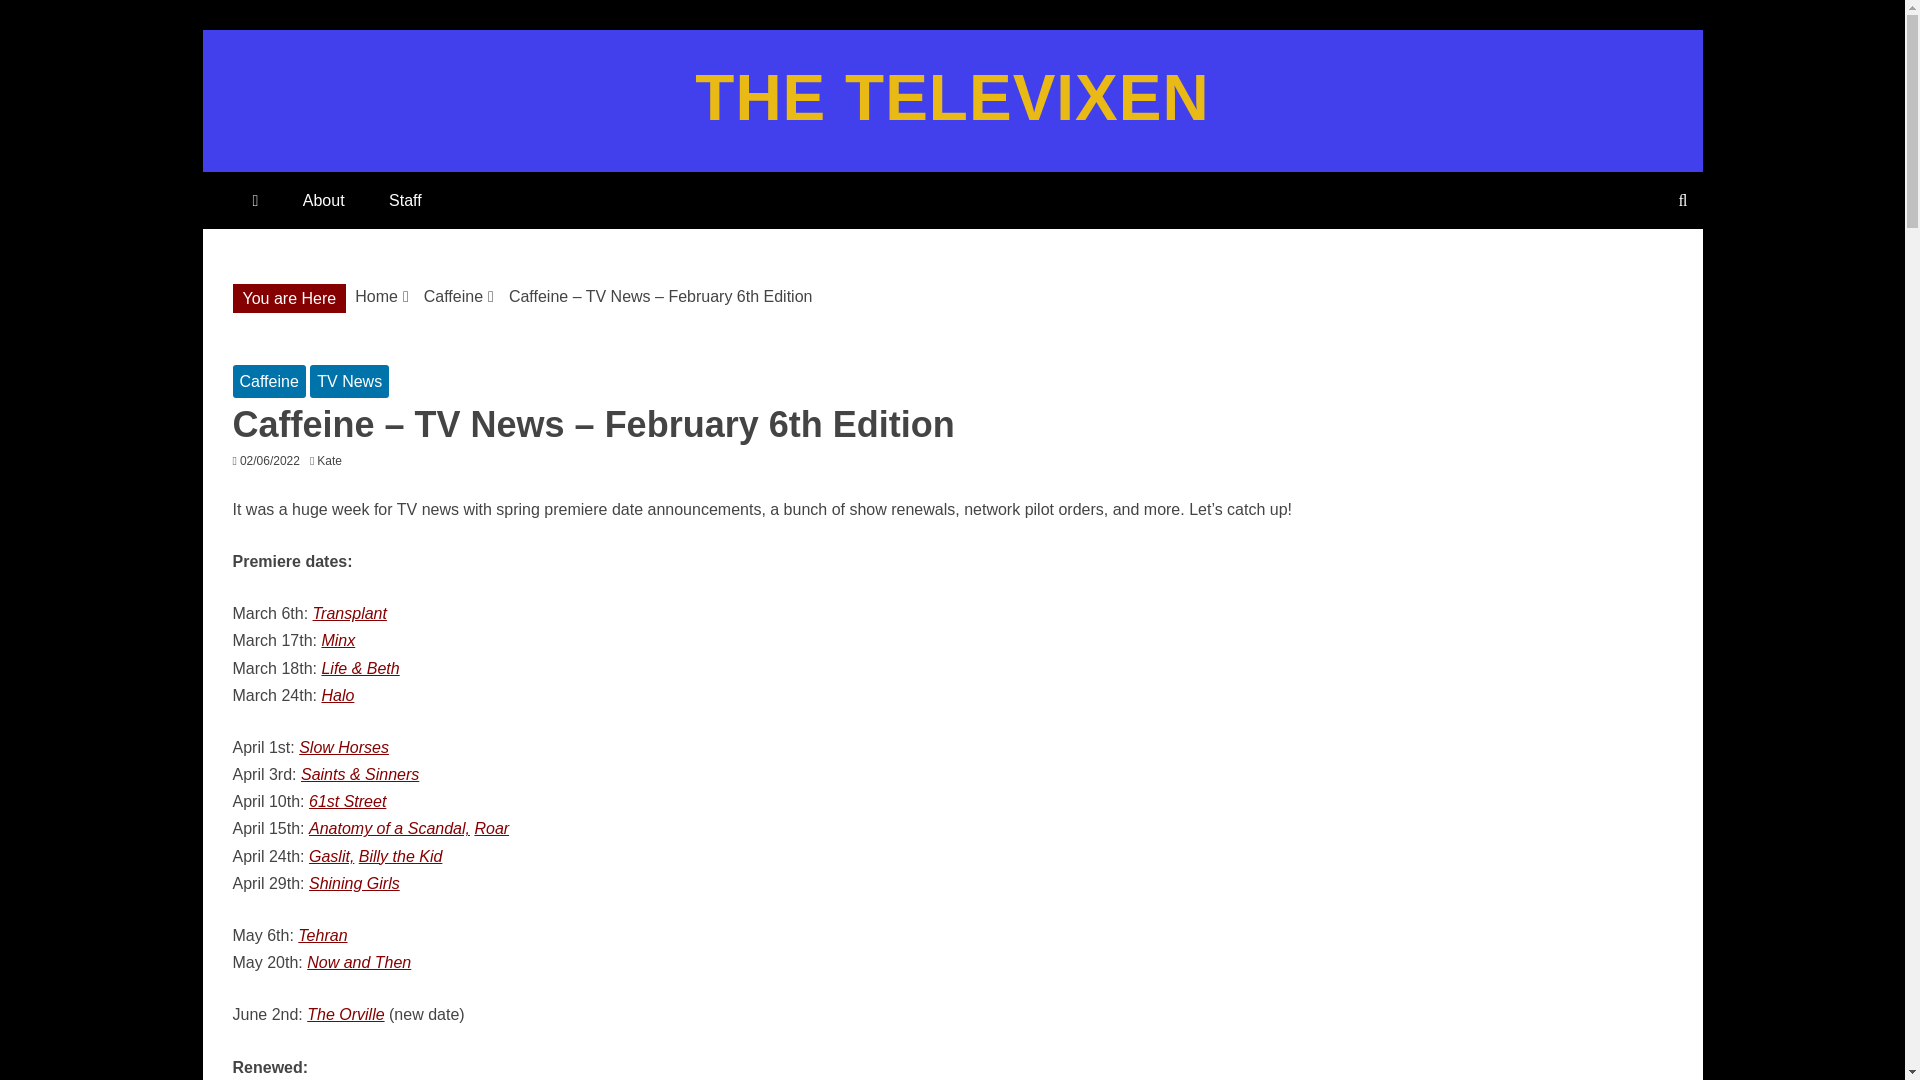 The image size is (1920, 1080). I want to click on Transplant, so click(350, 613).